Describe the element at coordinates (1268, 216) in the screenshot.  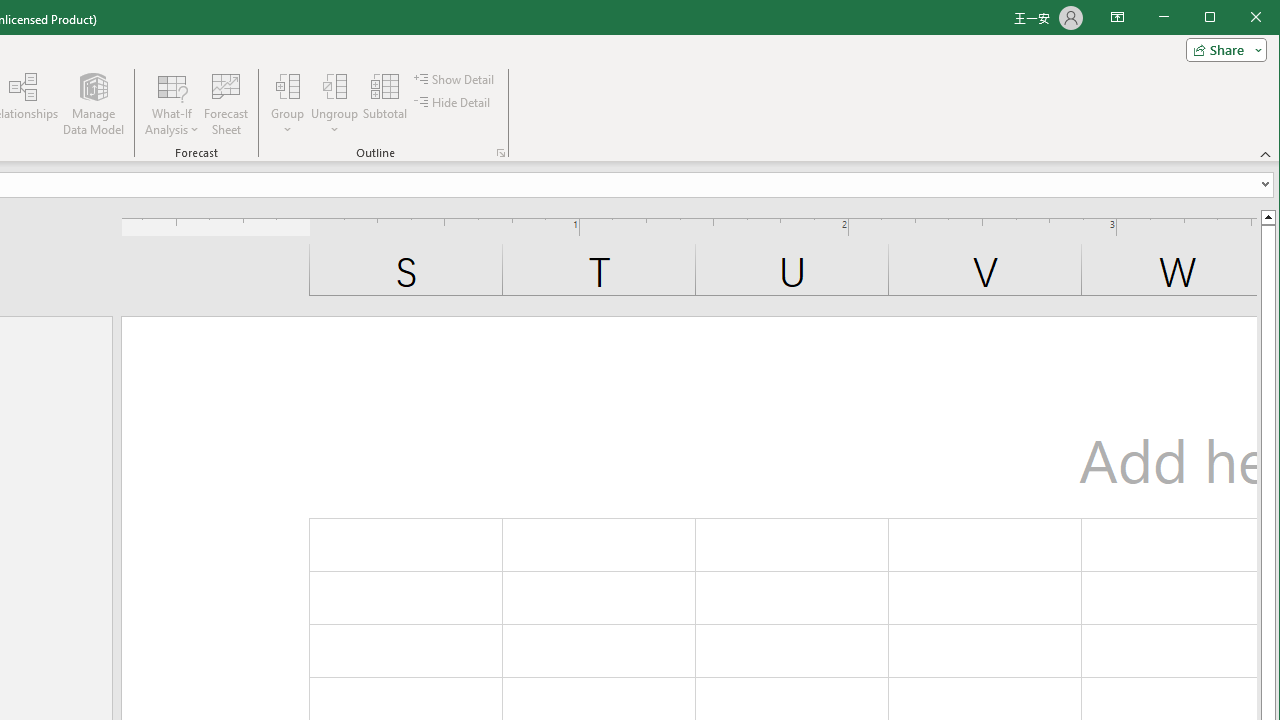
I see `Line up` at that location.